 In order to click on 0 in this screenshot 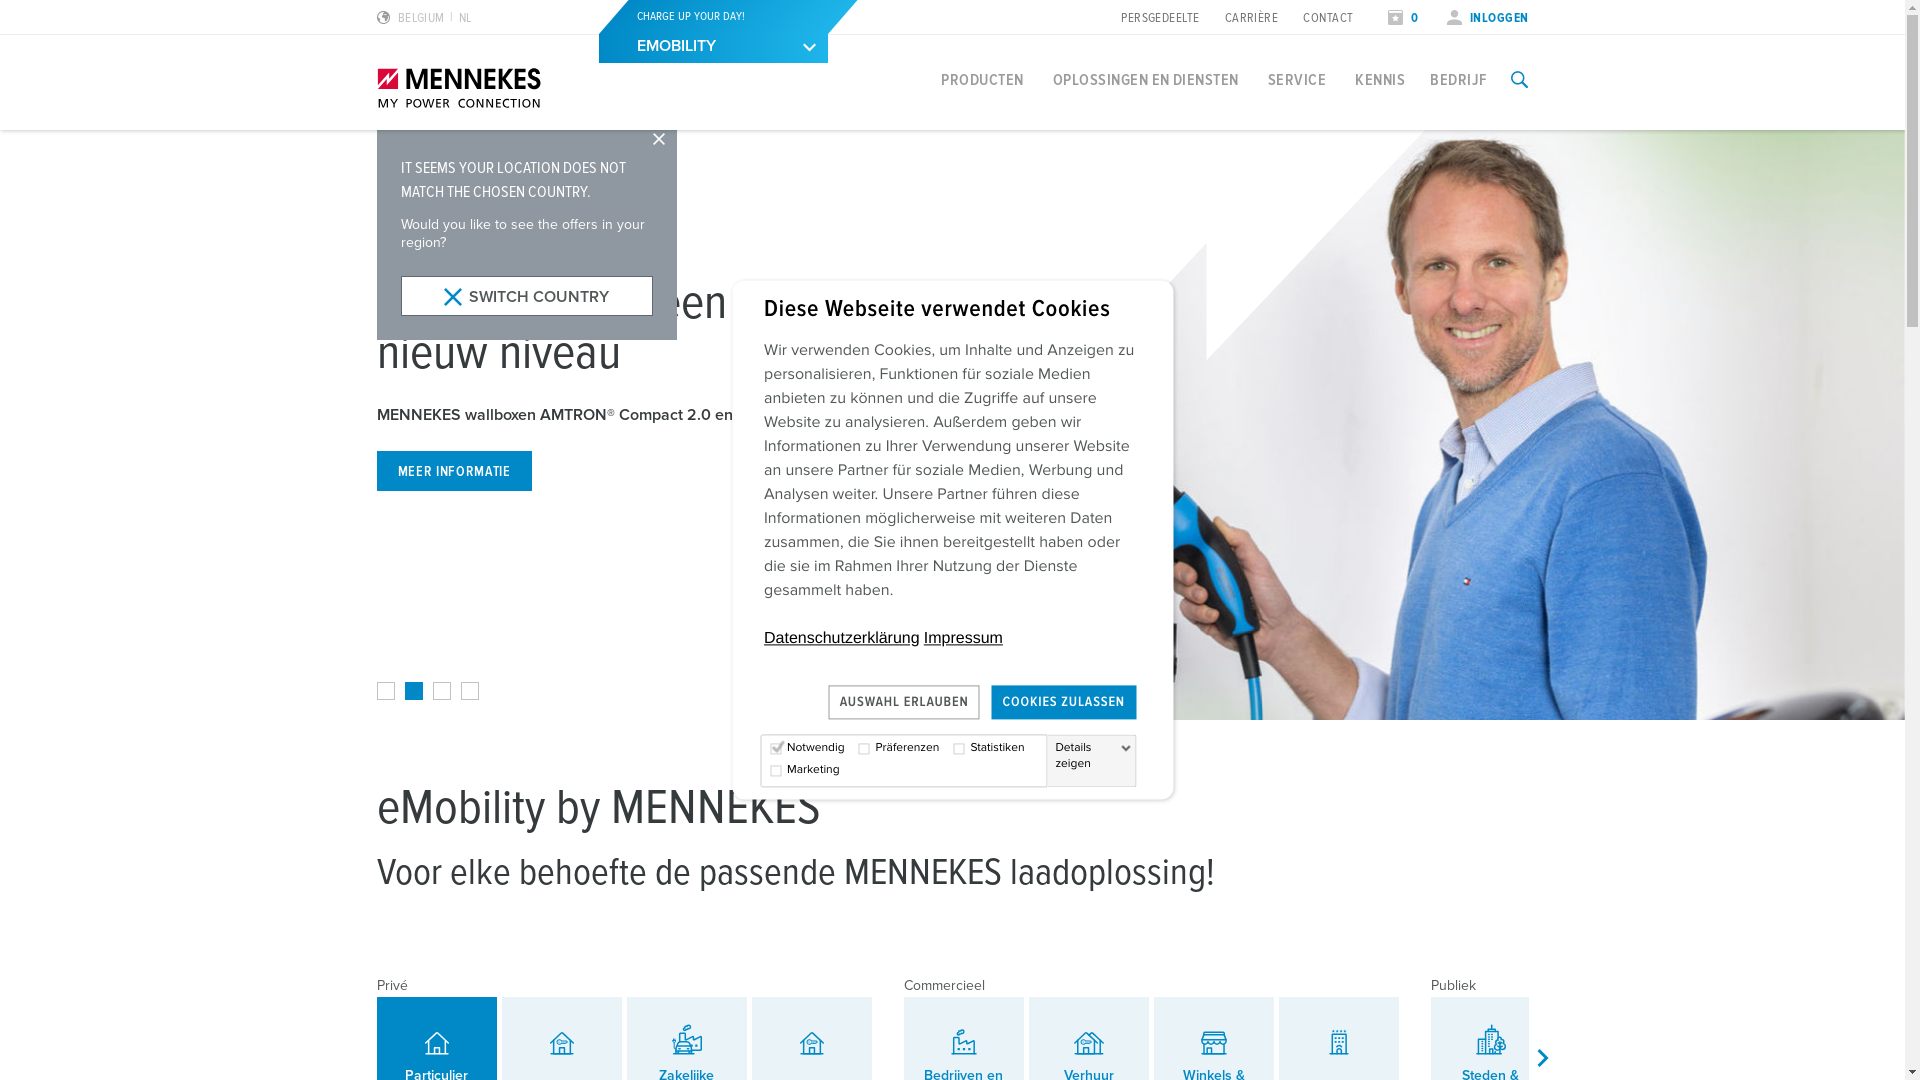, I will do `click(1403, 18)`.